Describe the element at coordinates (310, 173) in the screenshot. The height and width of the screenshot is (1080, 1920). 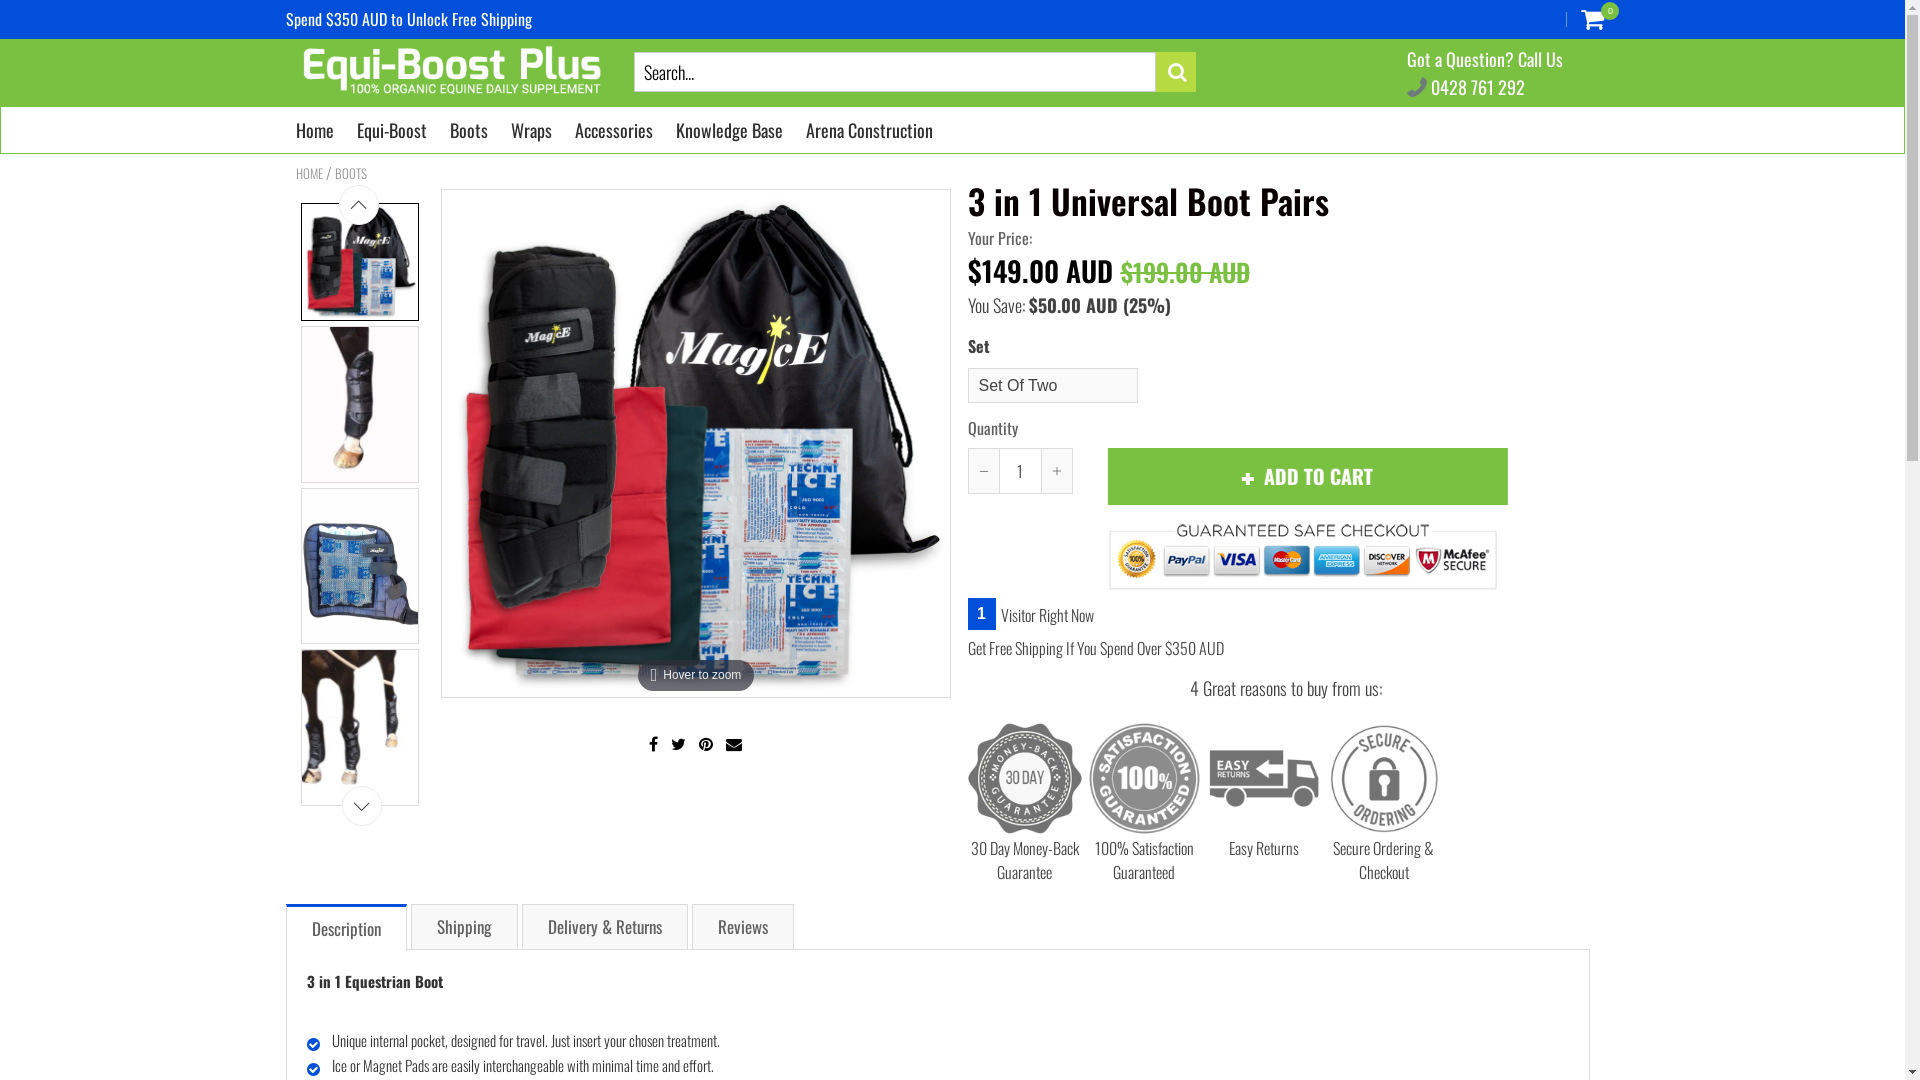
I see `HOME` at that location.